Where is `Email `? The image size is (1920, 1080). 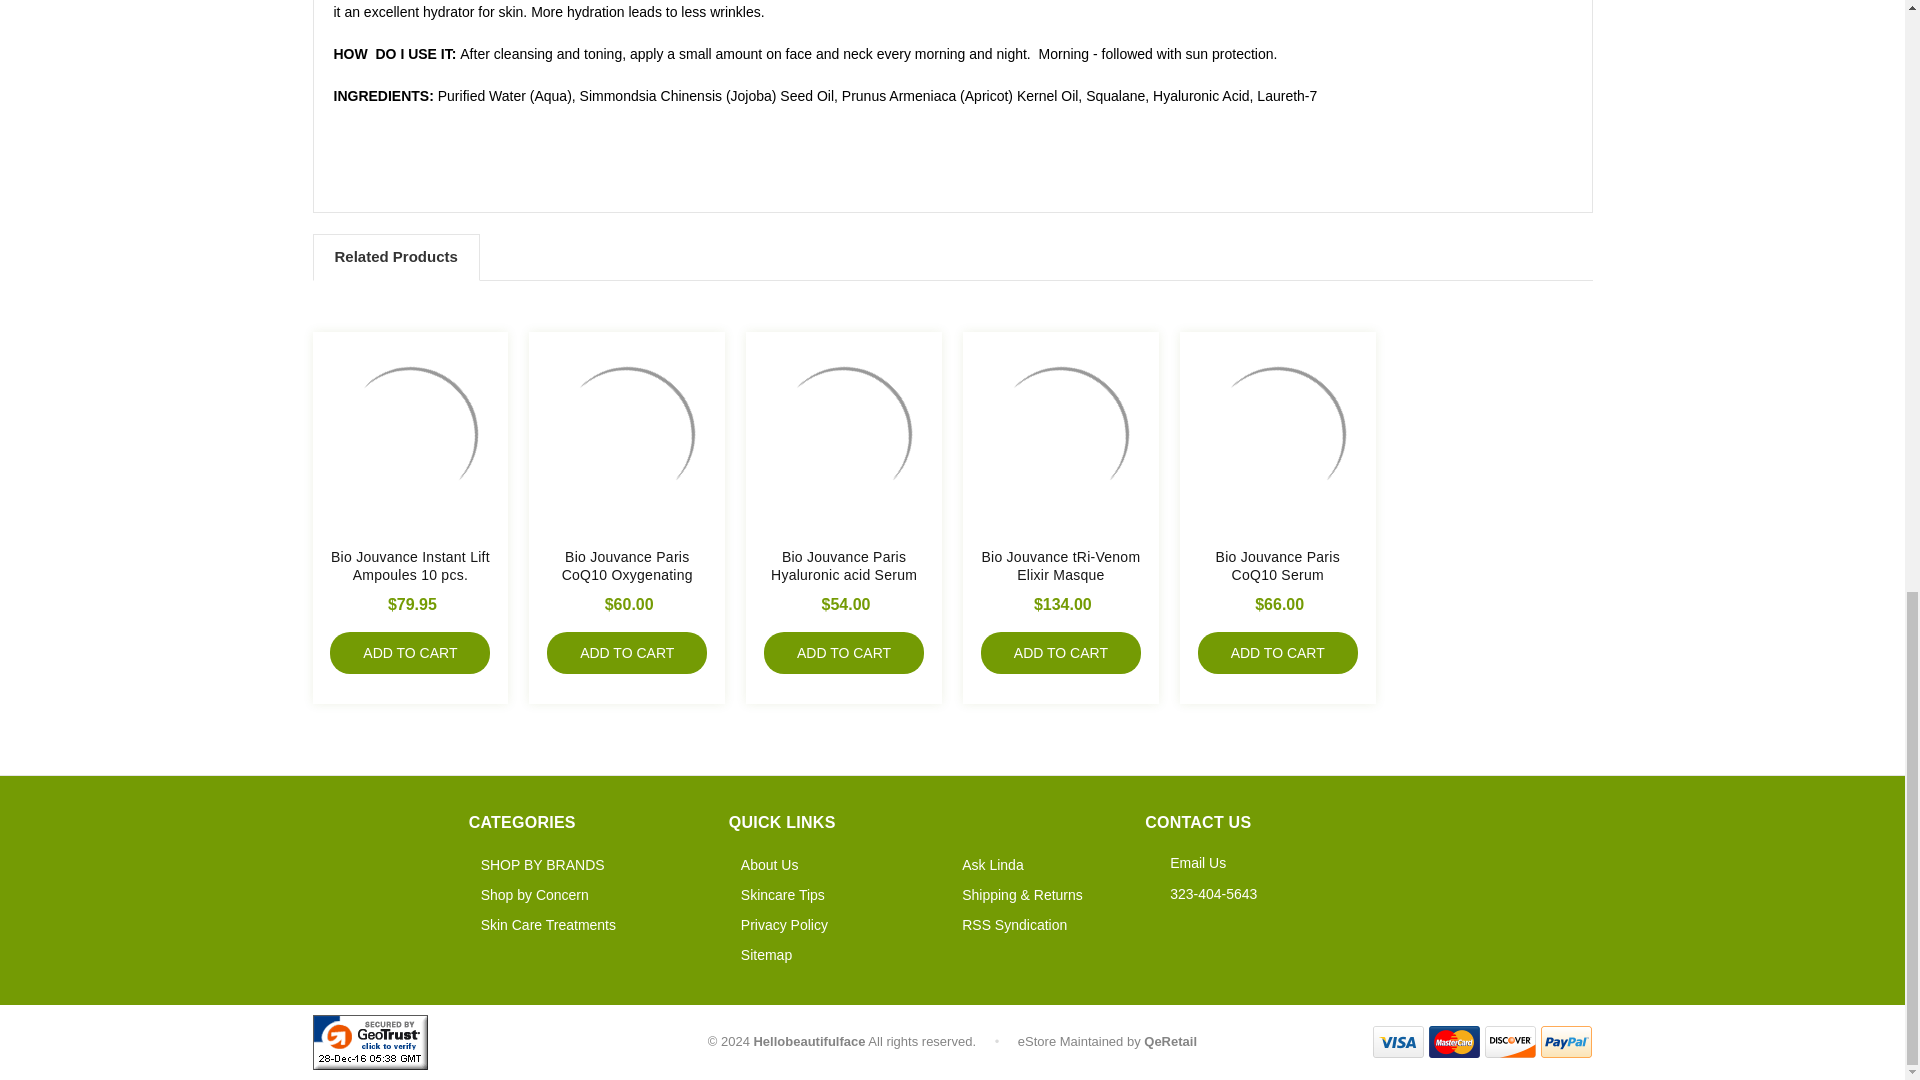 Email  is located at coordinates (1198, 862).